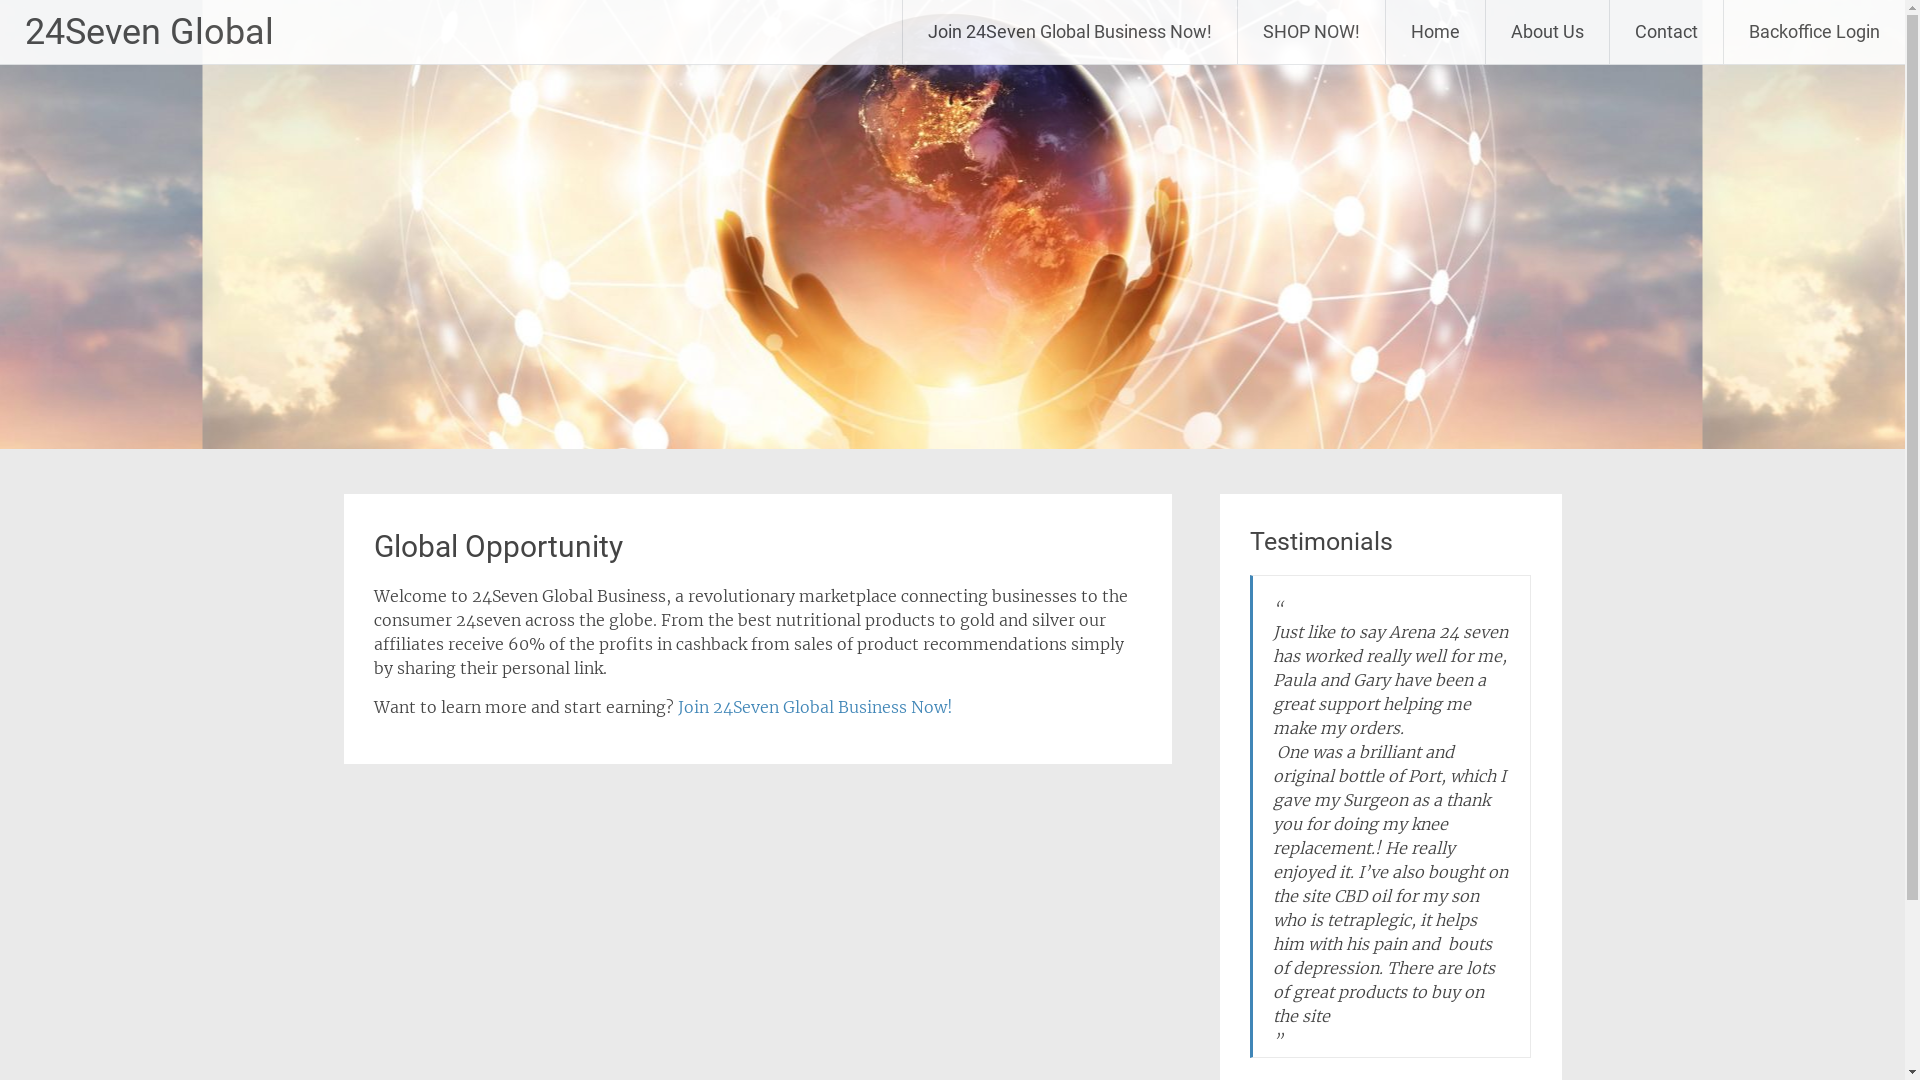 Image resolution: width=1920 pixels, height=1080 pixels. What do you see at coordinates (816, 707) in the screenshot?
I see `Join 24Seven Global Business Now!` at bounding box center [816, 707].